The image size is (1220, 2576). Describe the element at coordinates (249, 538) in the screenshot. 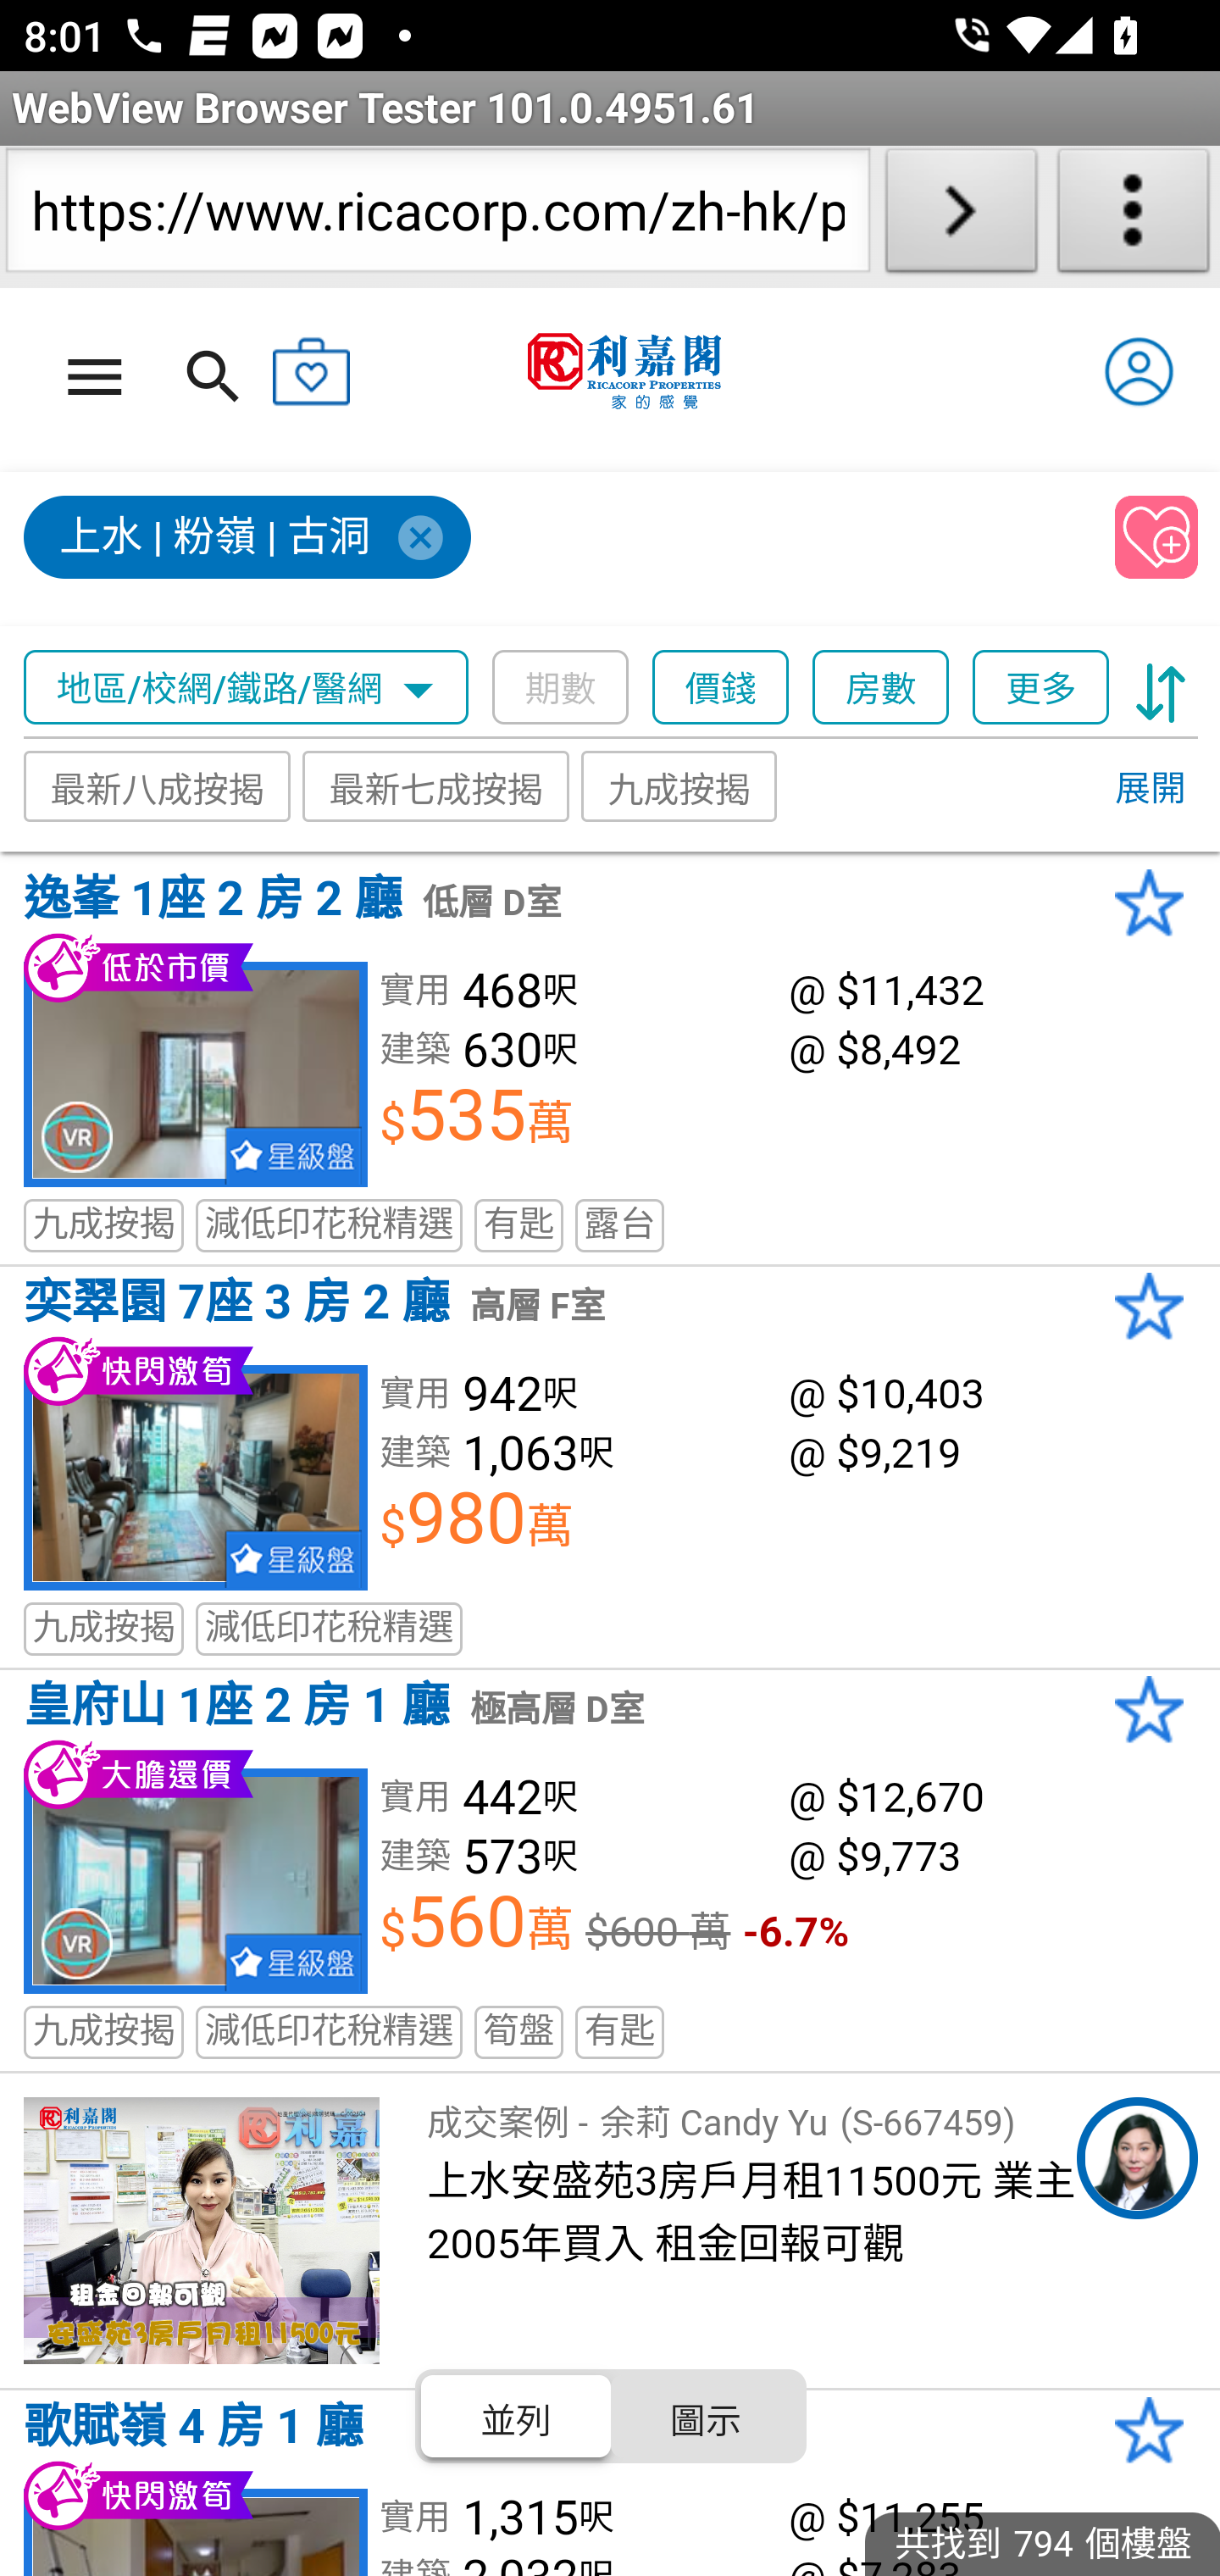

I see `上水 | 粉嶺 | 古洞` at that location.